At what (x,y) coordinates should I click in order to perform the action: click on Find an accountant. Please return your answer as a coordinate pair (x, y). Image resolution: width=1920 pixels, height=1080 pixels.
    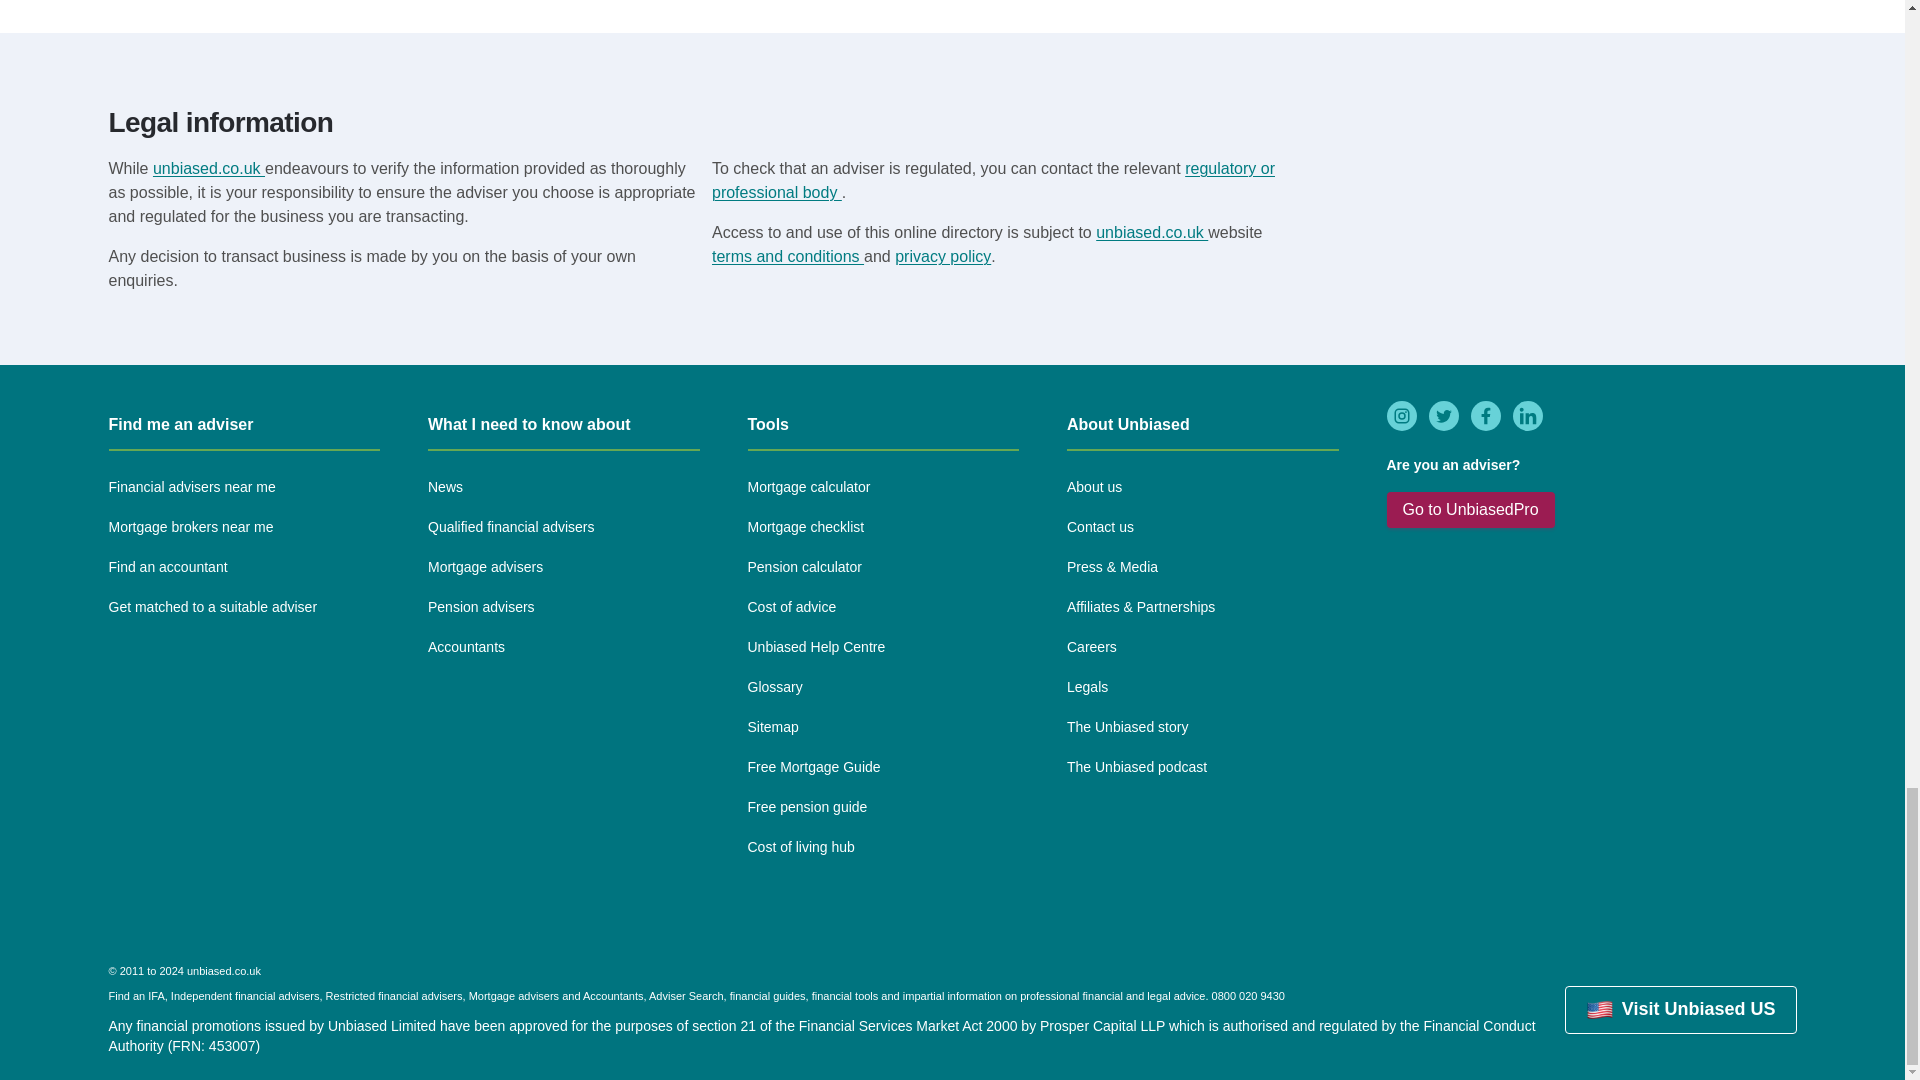
    Looking at the image, I should click on (166, 568).